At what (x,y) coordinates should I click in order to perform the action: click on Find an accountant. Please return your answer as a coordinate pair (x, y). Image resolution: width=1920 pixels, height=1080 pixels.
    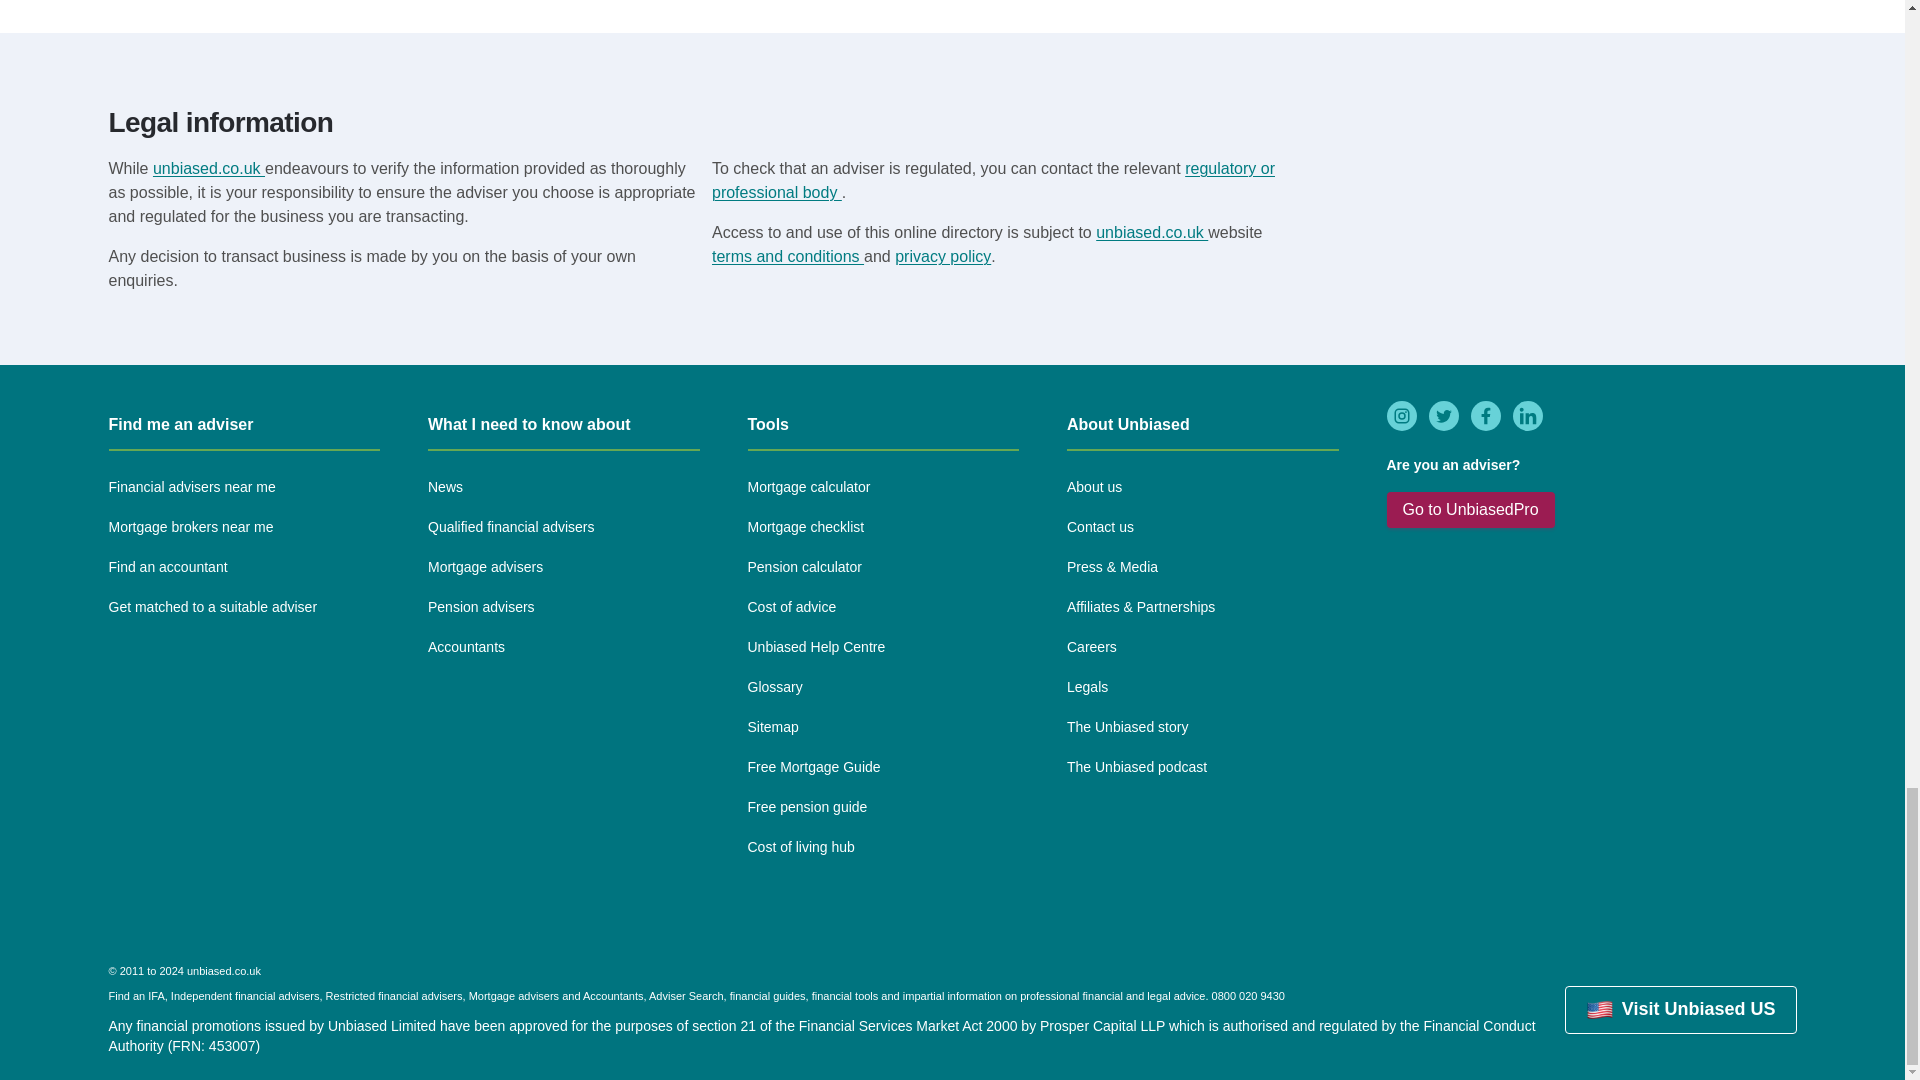
    Looking at the image, I should click on (166, 568).